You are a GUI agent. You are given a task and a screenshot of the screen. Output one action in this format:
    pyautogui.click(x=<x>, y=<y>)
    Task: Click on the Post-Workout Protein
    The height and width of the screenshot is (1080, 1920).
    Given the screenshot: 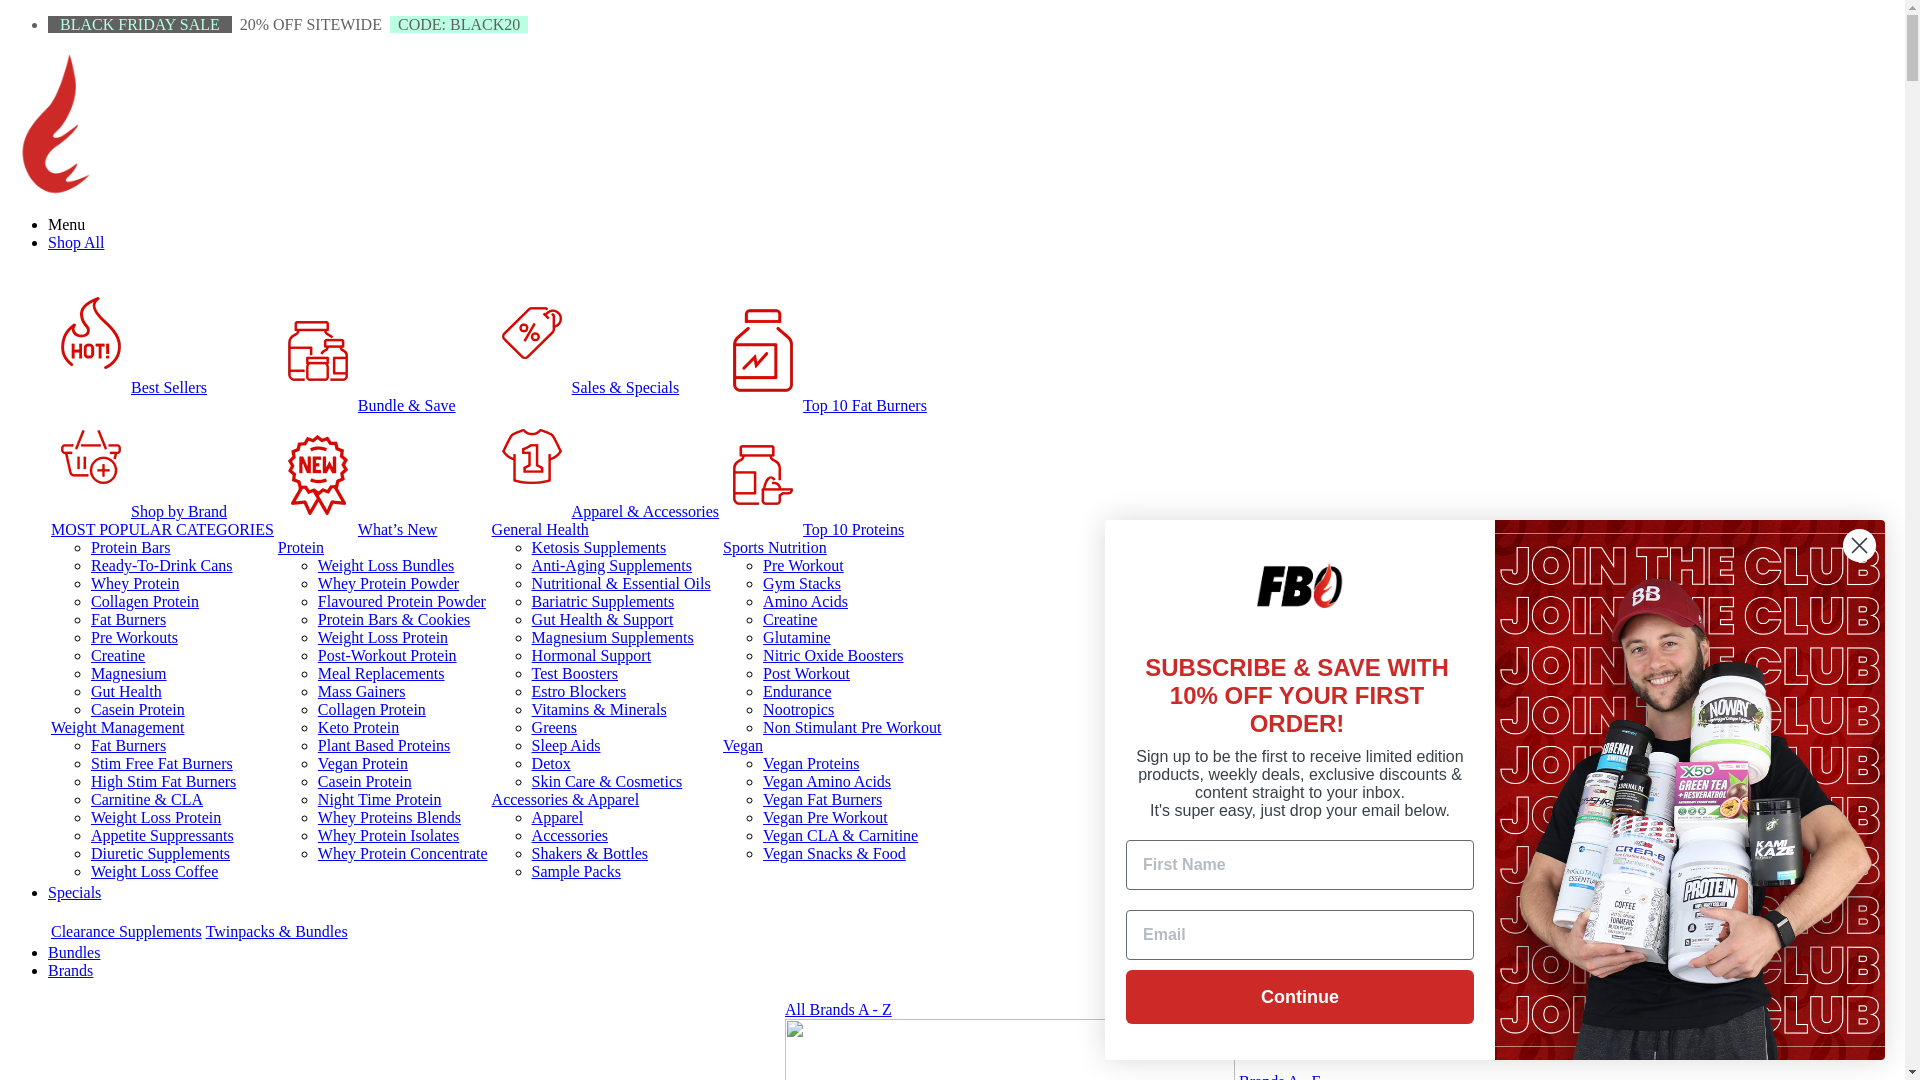 What is the action you would take?
    pyautogui.click(x=388, y=656)
    